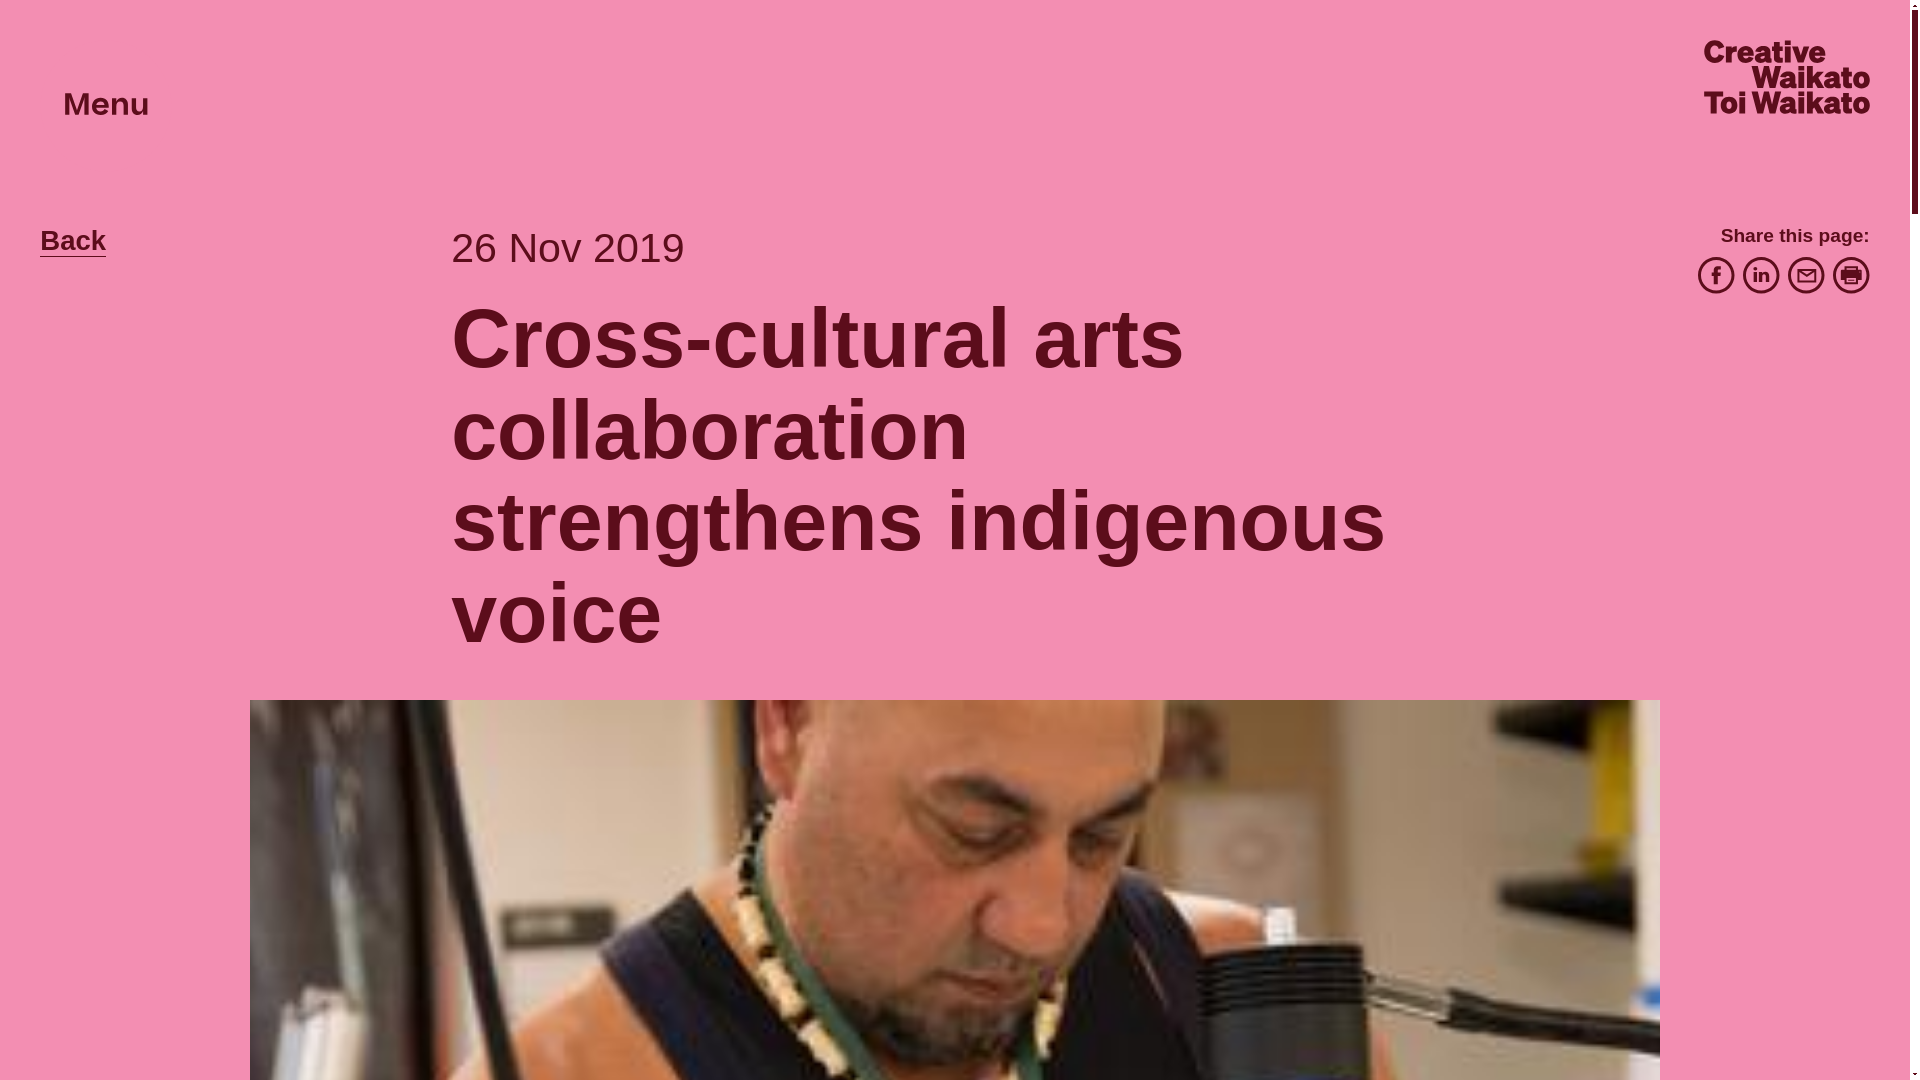  What do you see at coordinates (72, 240) in the screenshot?
I see `Back` at bounding box center [72, 240].